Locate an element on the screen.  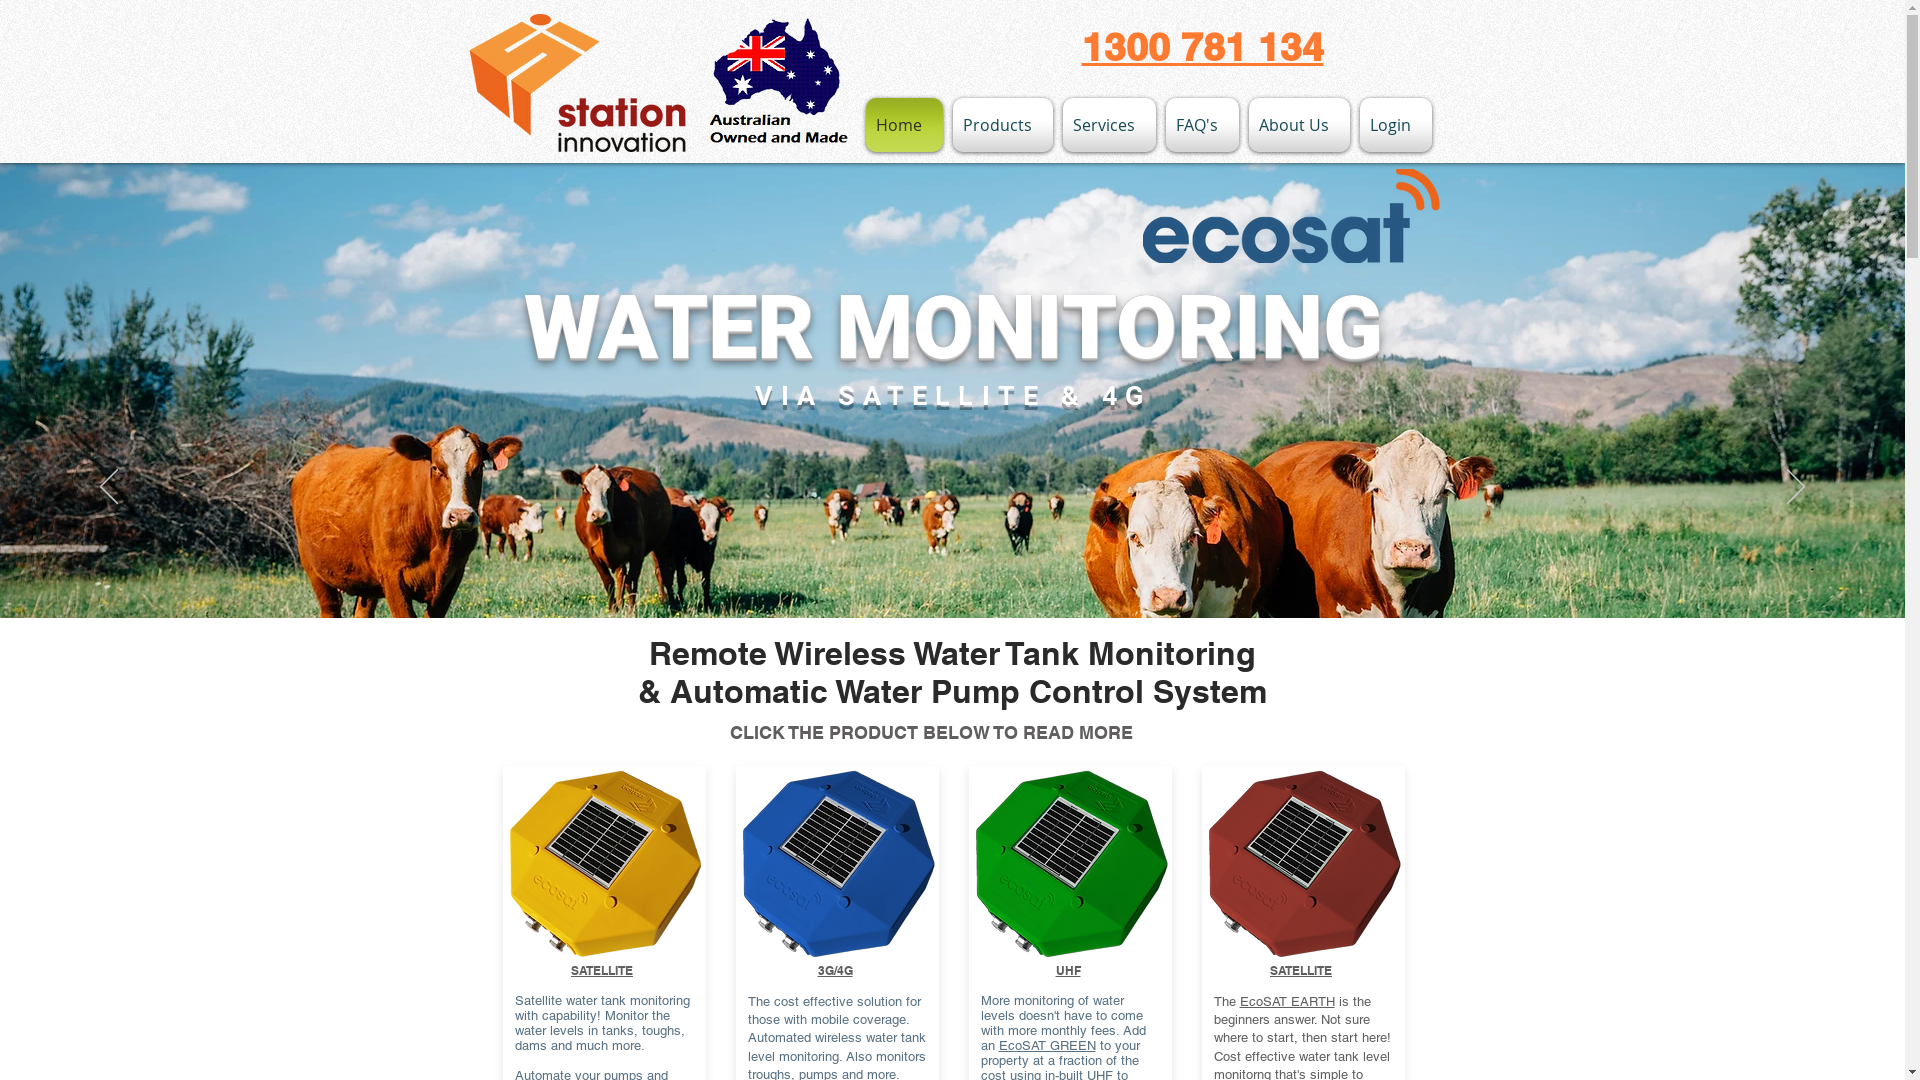
Login is located at coordinates (1392, 125).